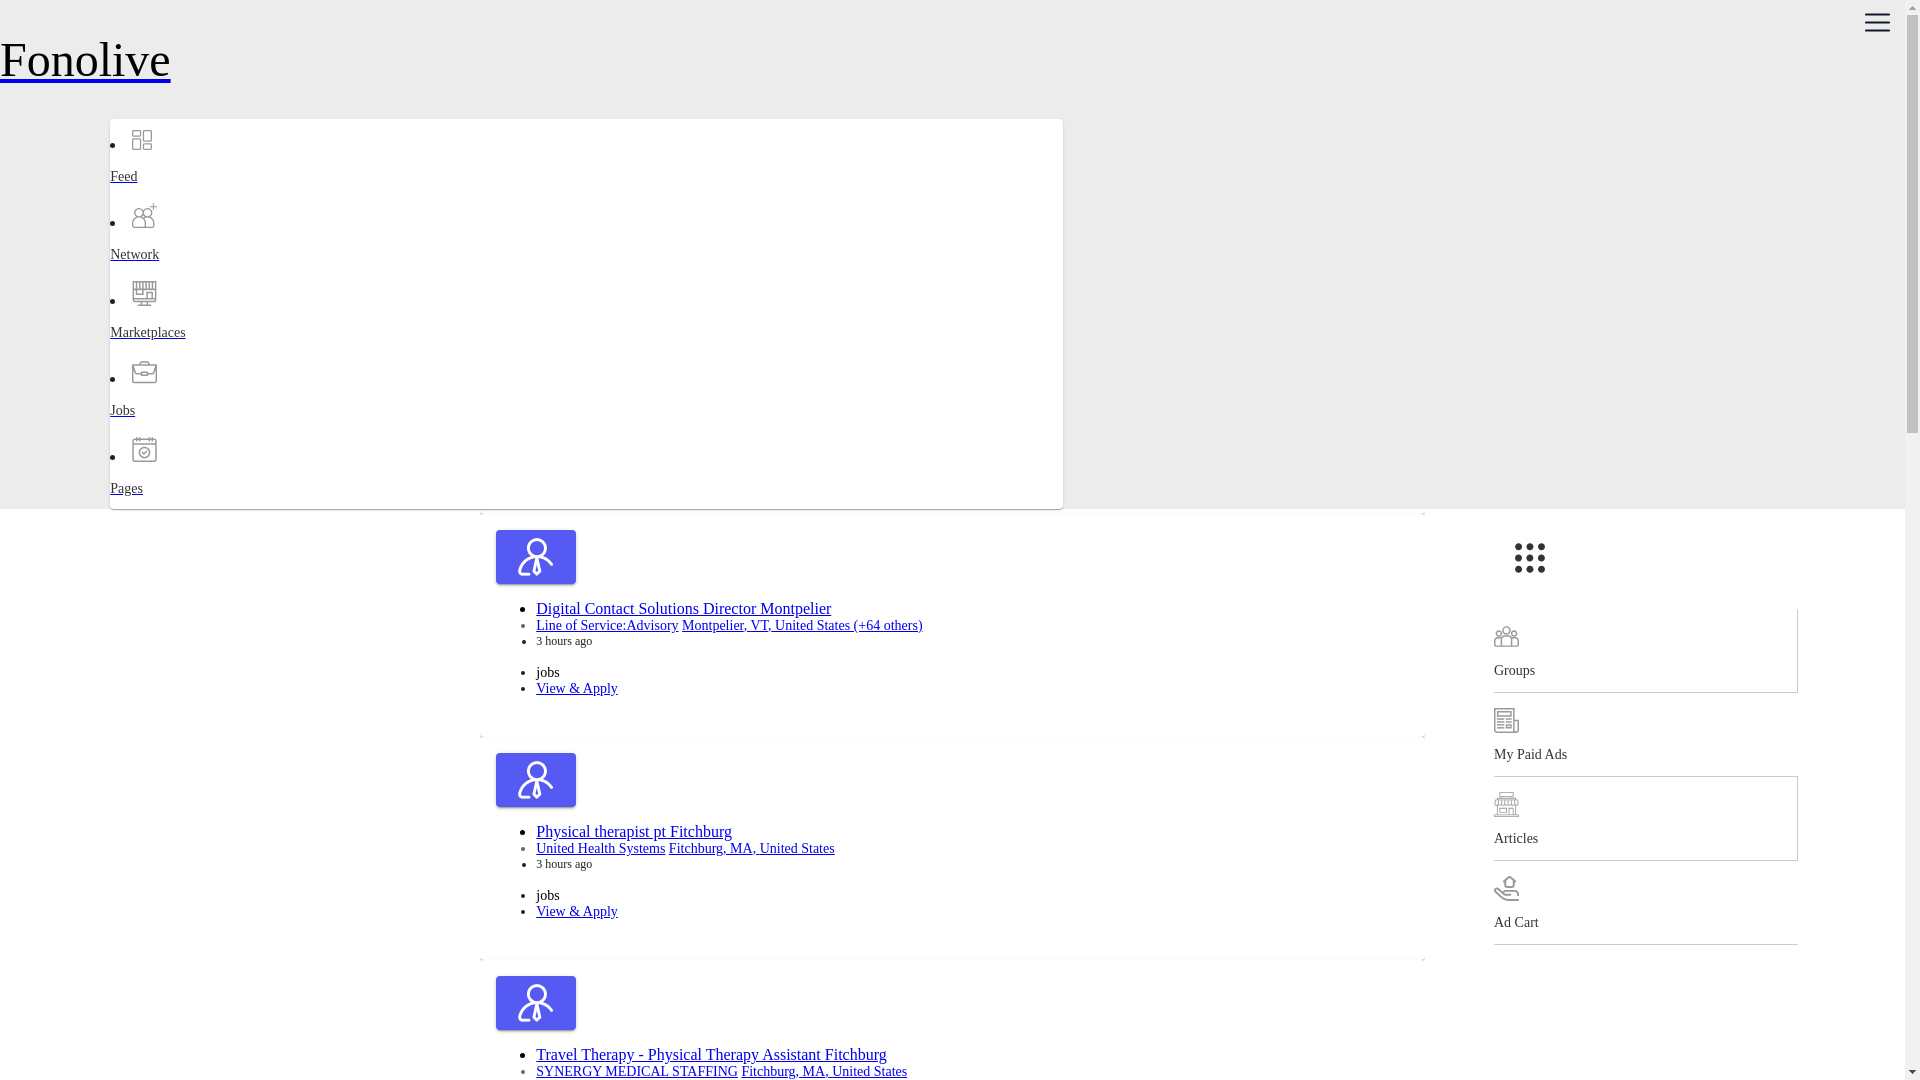 The image size is (1920, 1080). Describe the element at coordinates (710, 1054) in the screenshot. I see `Travel Therapy - Physical Therapy Assistant Fitchburg` at that location.